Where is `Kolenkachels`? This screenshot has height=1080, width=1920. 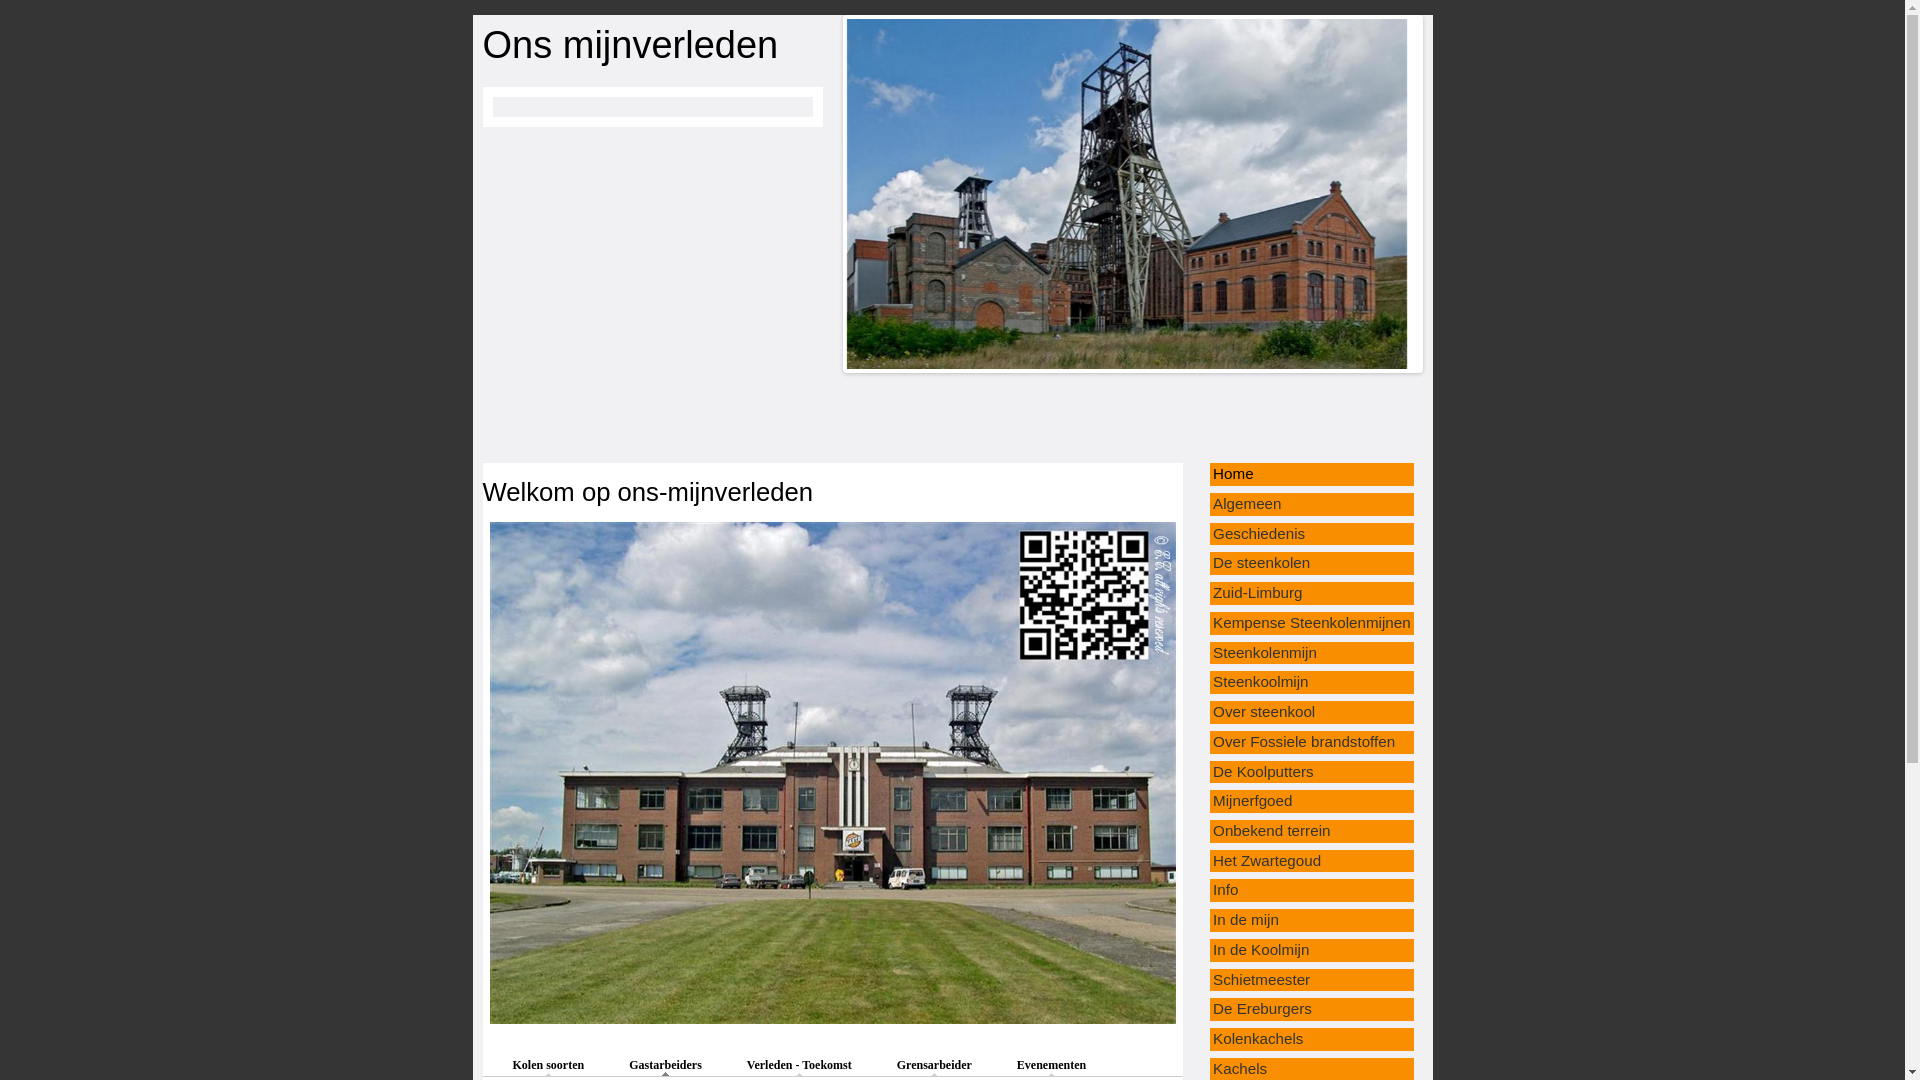 Kolenkachels is located at coordinates (1258, 1038).